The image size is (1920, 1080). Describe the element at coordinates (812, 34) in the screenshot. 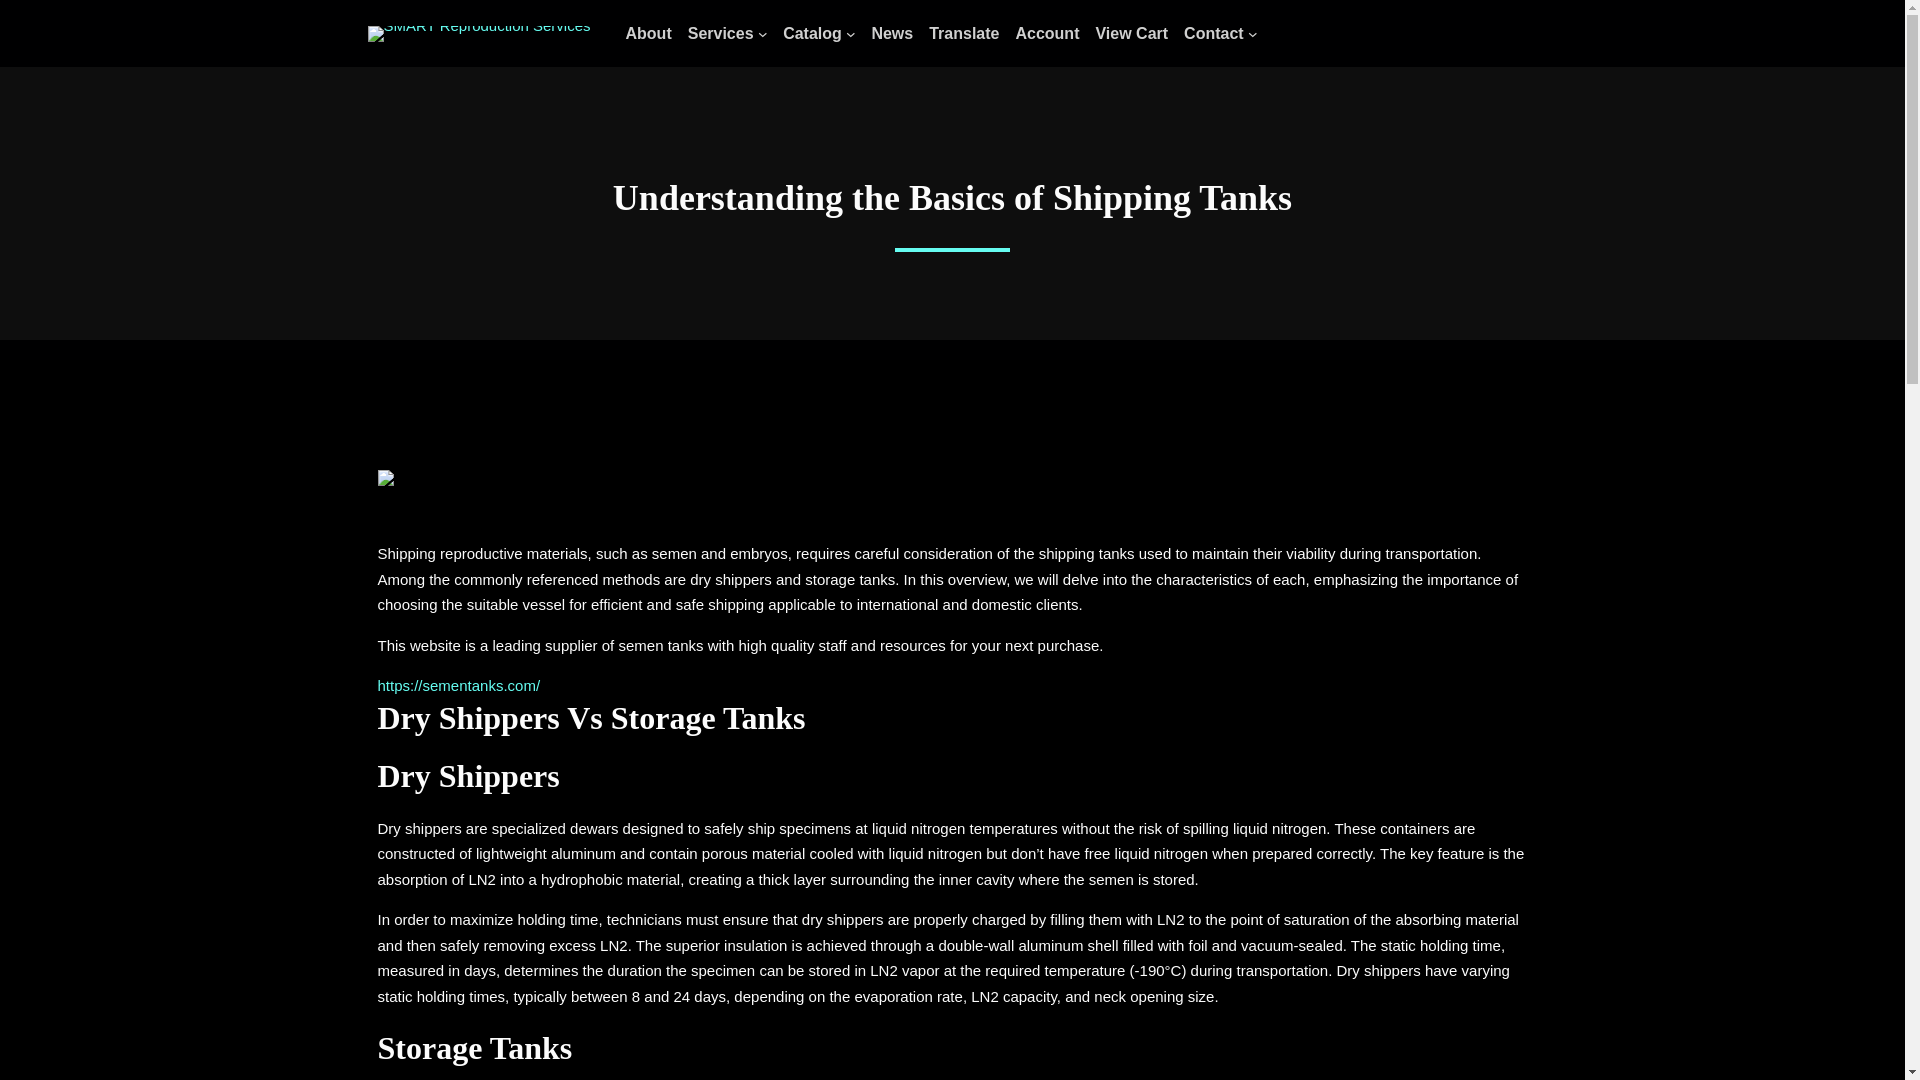

I see `Catalog` at that location.